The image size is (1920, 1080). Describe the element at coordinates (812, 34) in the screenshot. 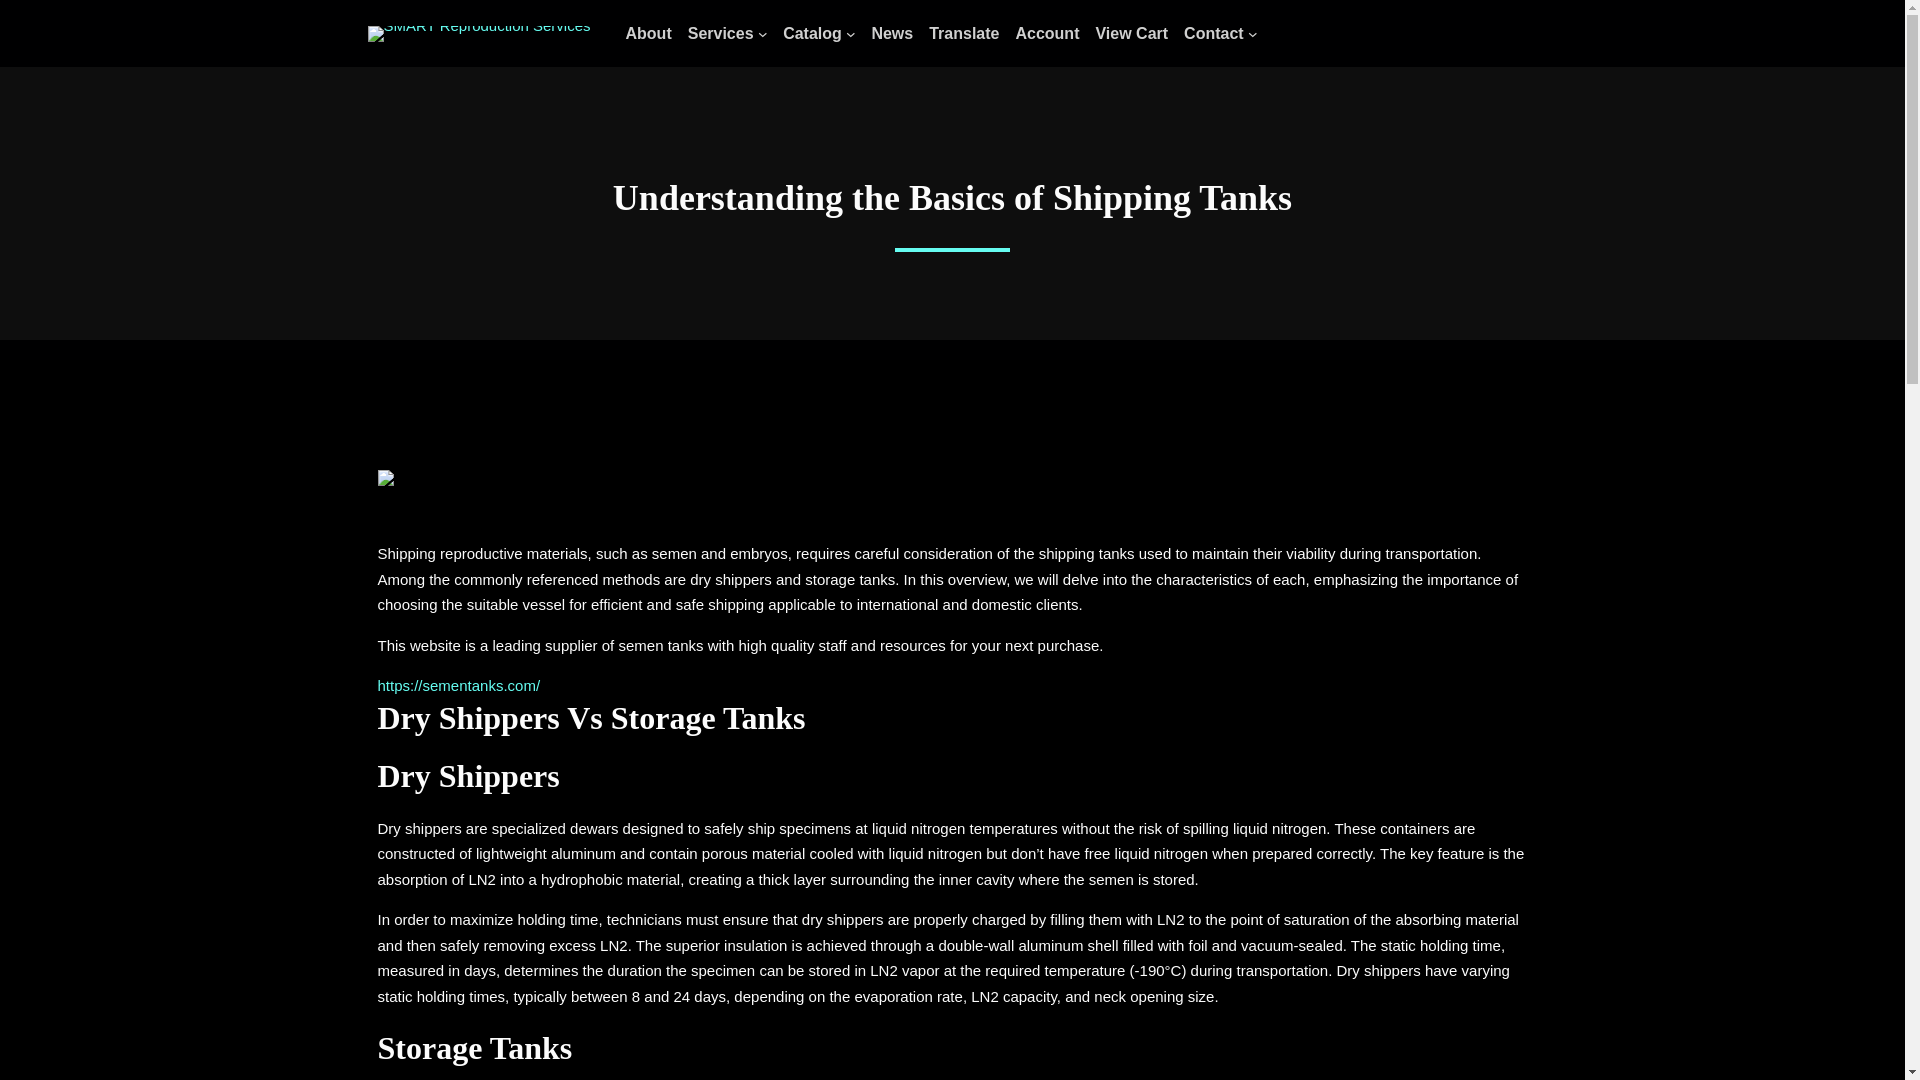

I see `Catalog` at that location.